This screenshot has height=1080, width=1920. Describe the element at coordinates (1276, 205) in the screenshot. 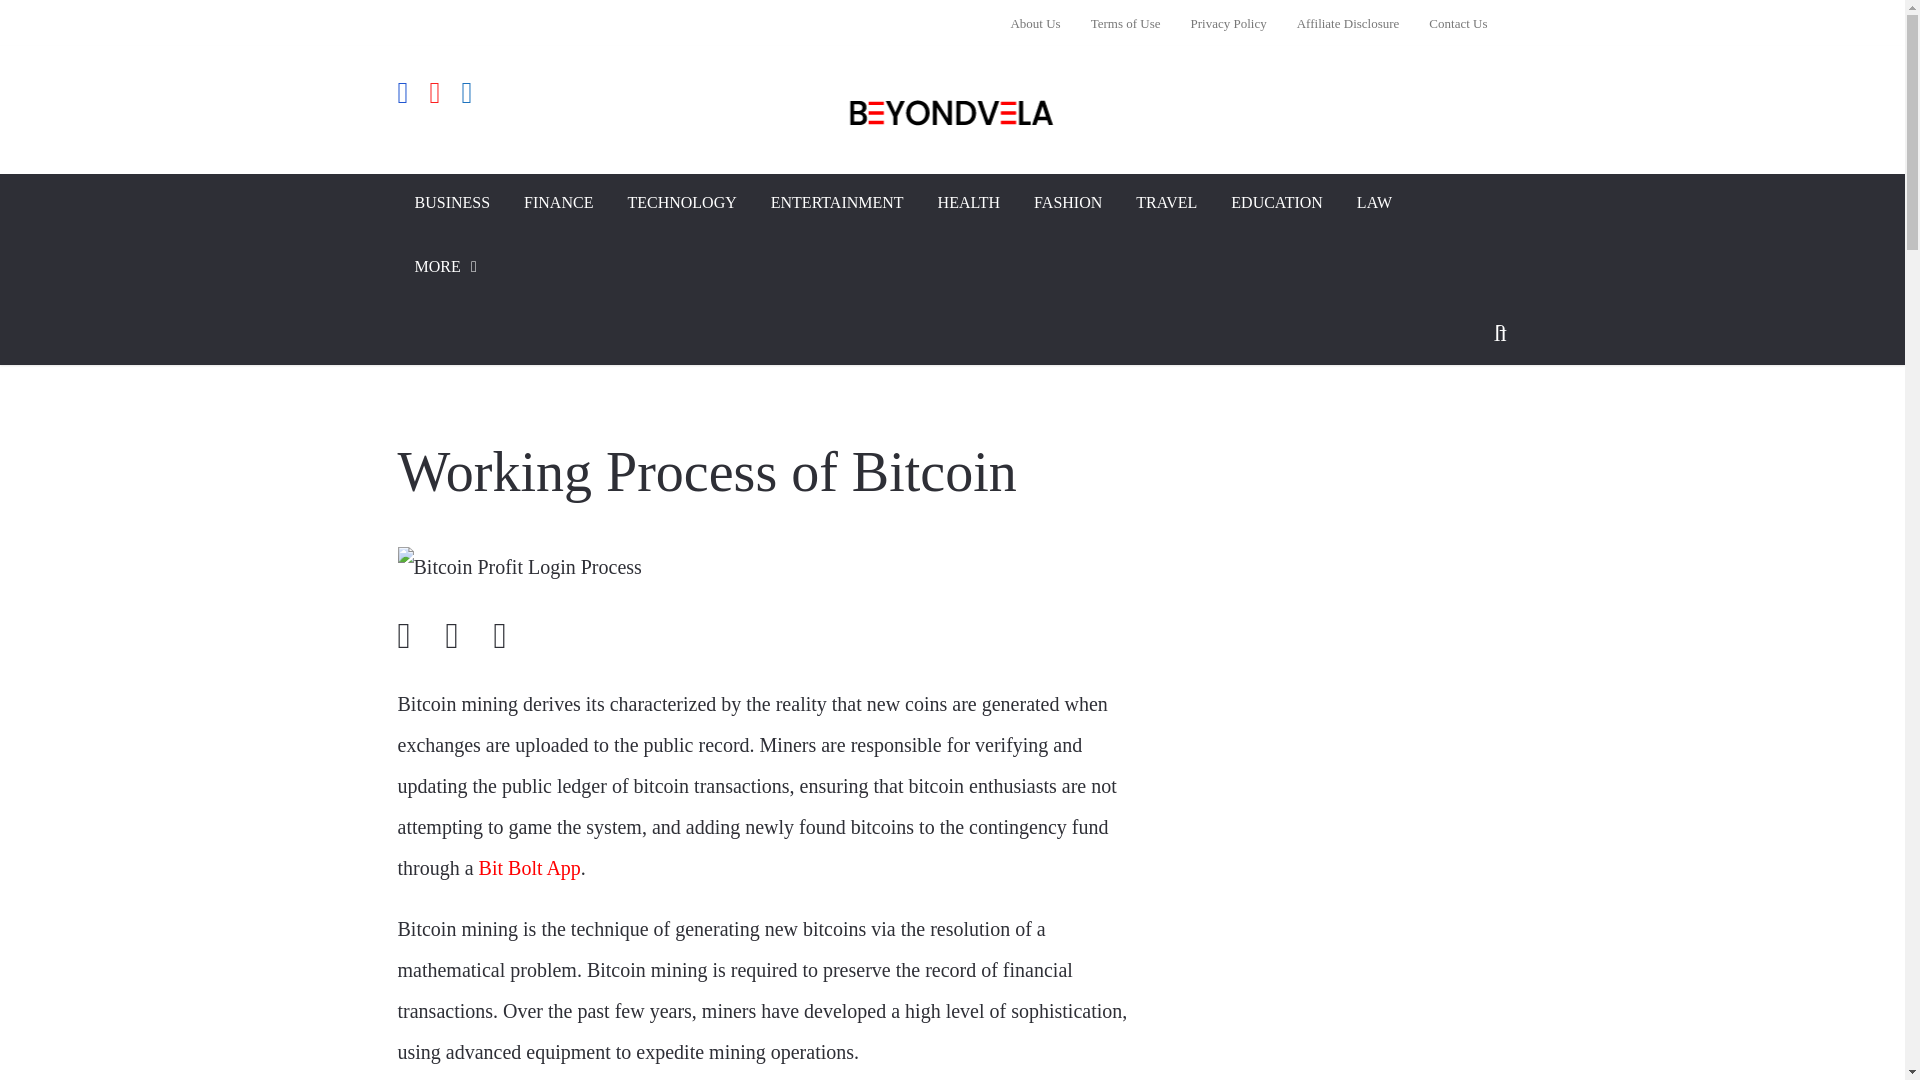

I see `EDUCATION` at that location.